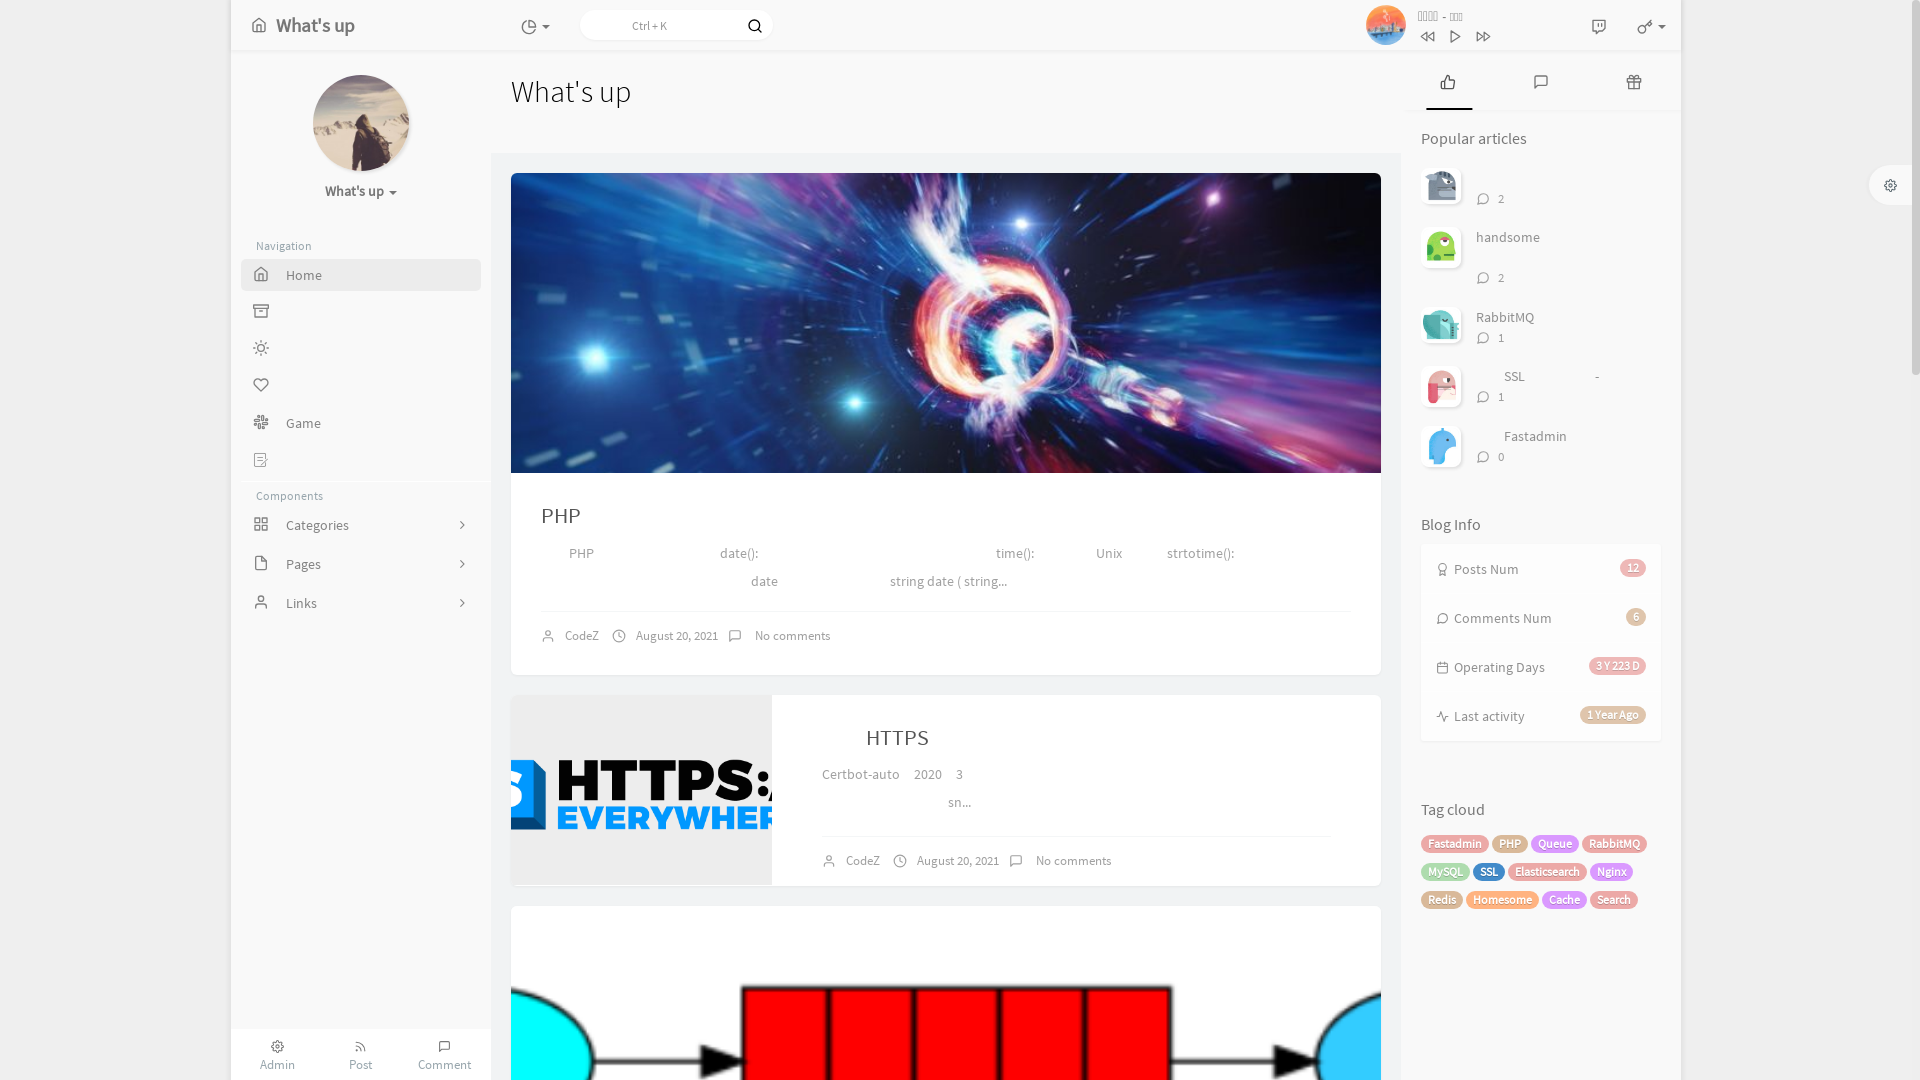 Image resolution: width=1920 pixels, height=1080 pixels. Describe the element at coordinates (1614, 844) in the screenshot. I see `RabbitMQ` at that location.